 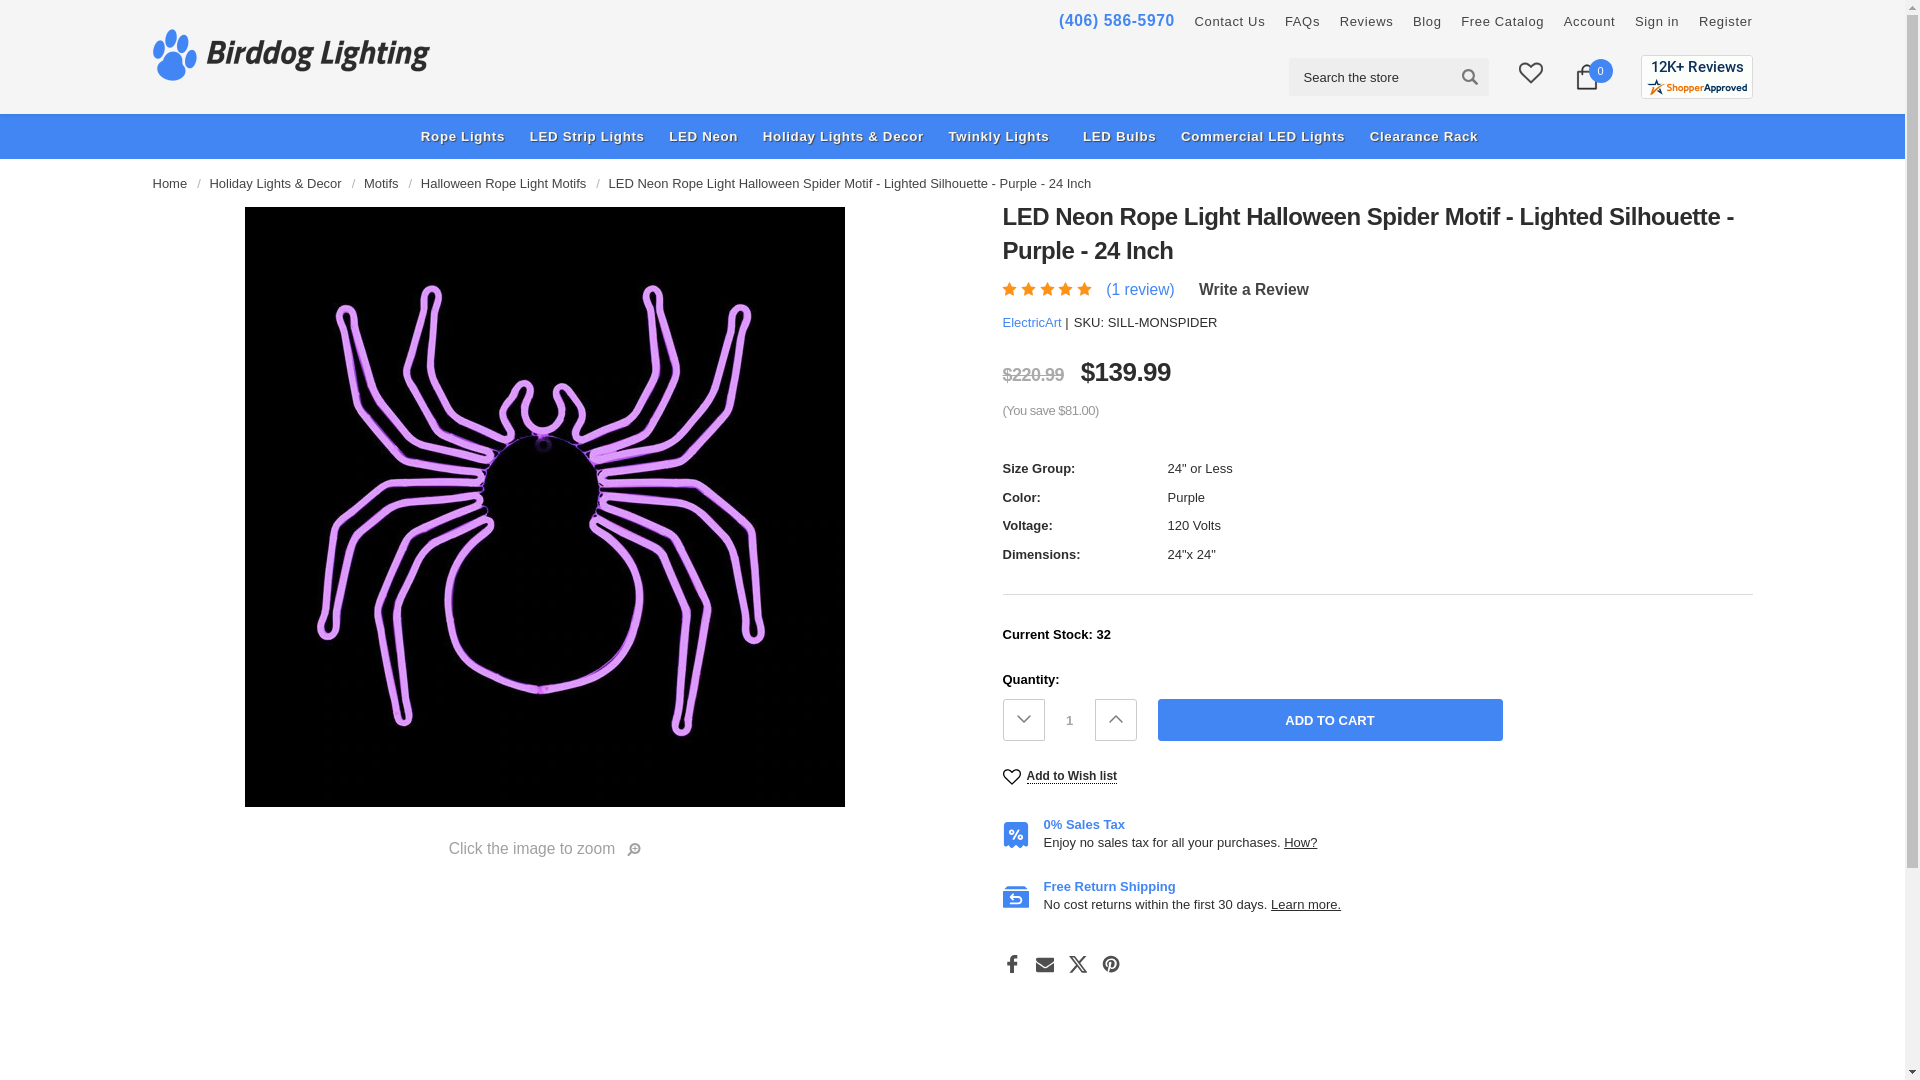 What do you see at coordinates (1012, 964) in the screenshot?
I see `Facebook` at bounding box center [1012, 964].